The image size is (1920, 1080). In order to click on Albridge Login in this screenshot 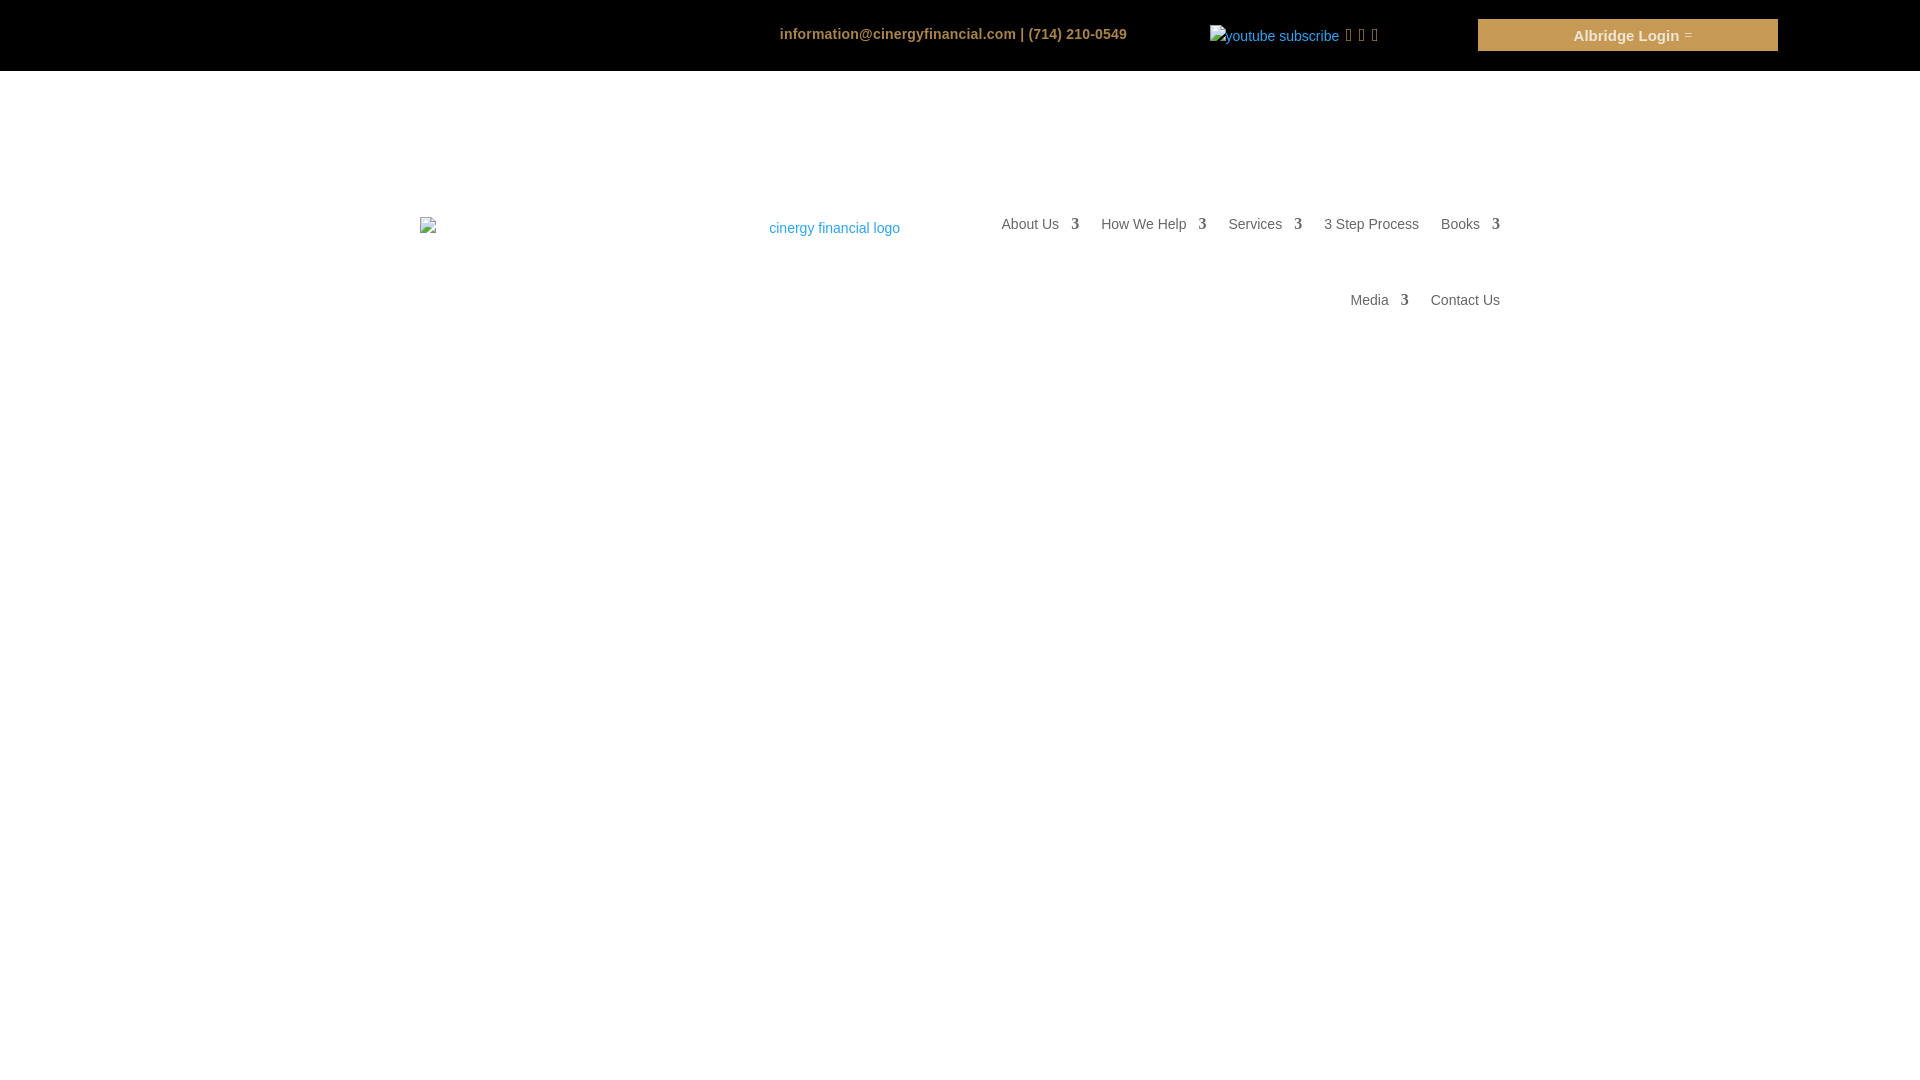, I will do `click(1628, 34)`.